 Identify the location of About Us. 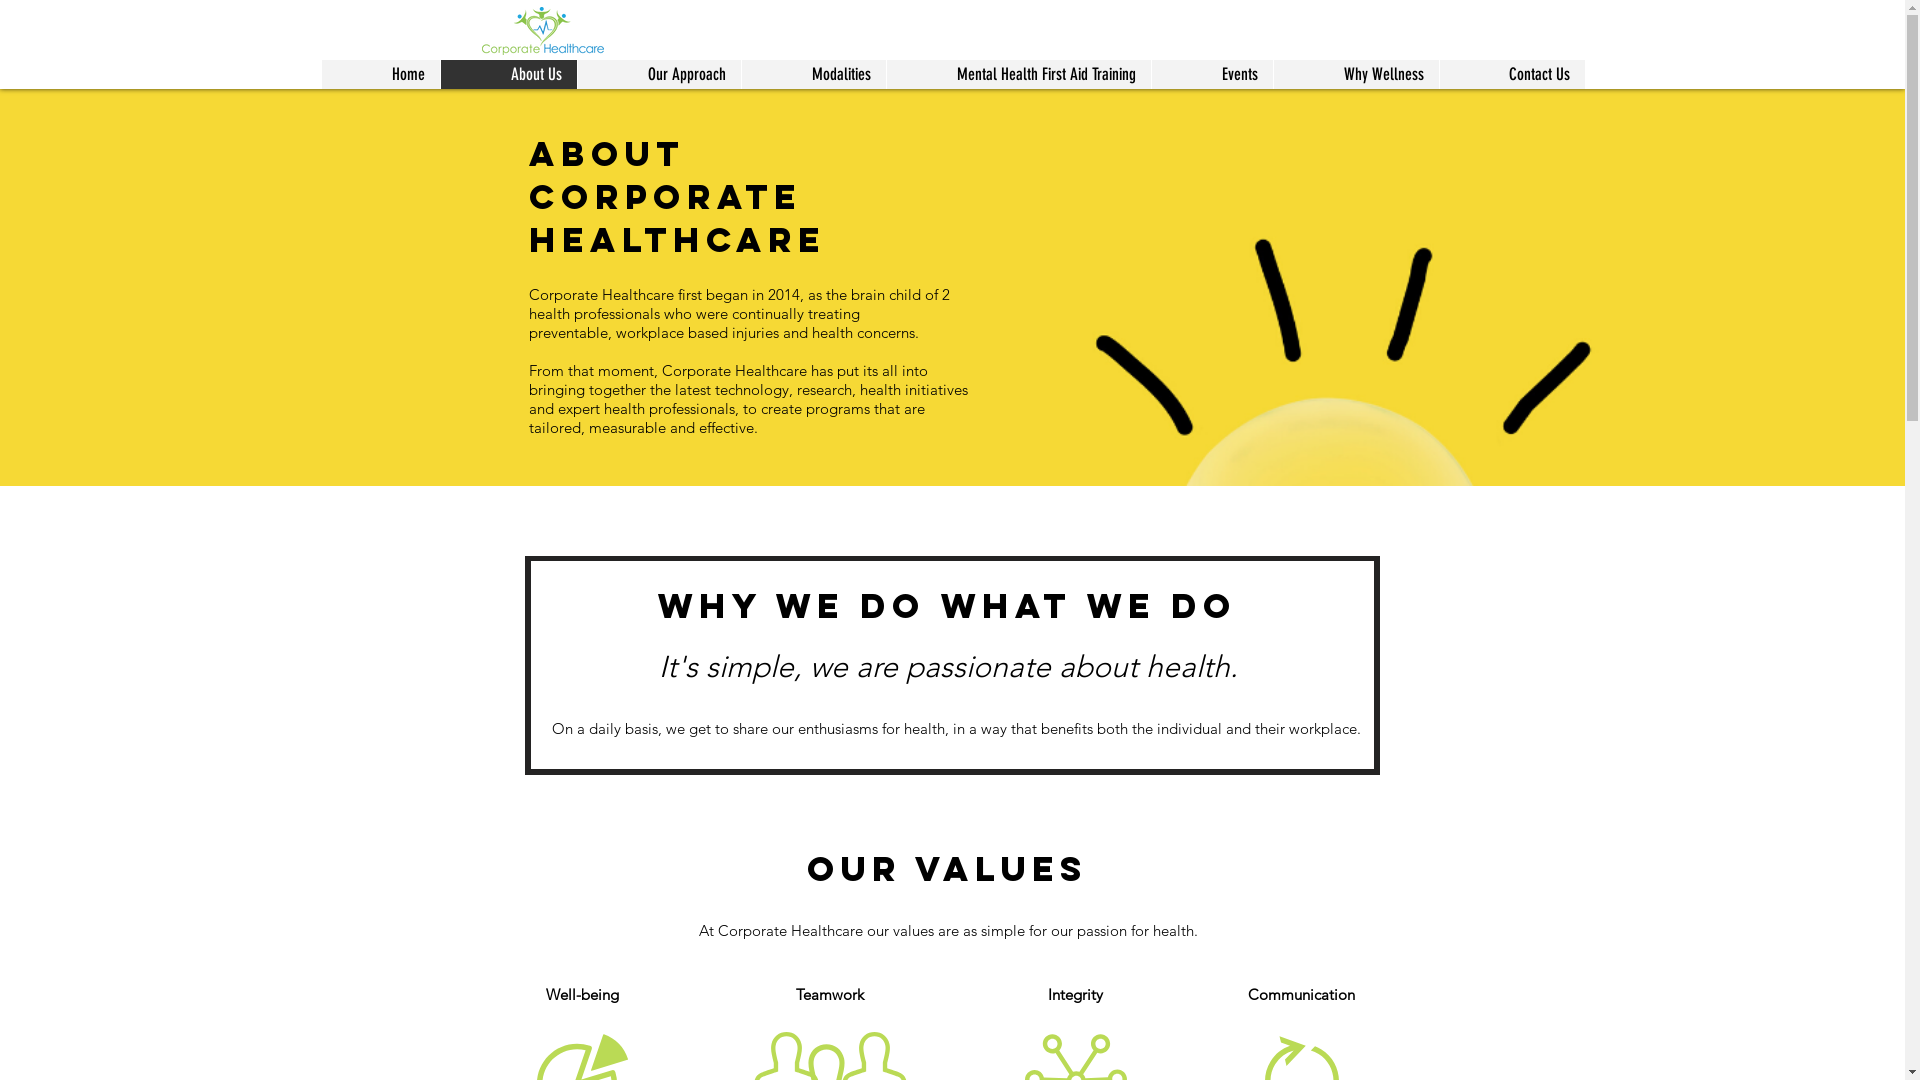
(508, 74).